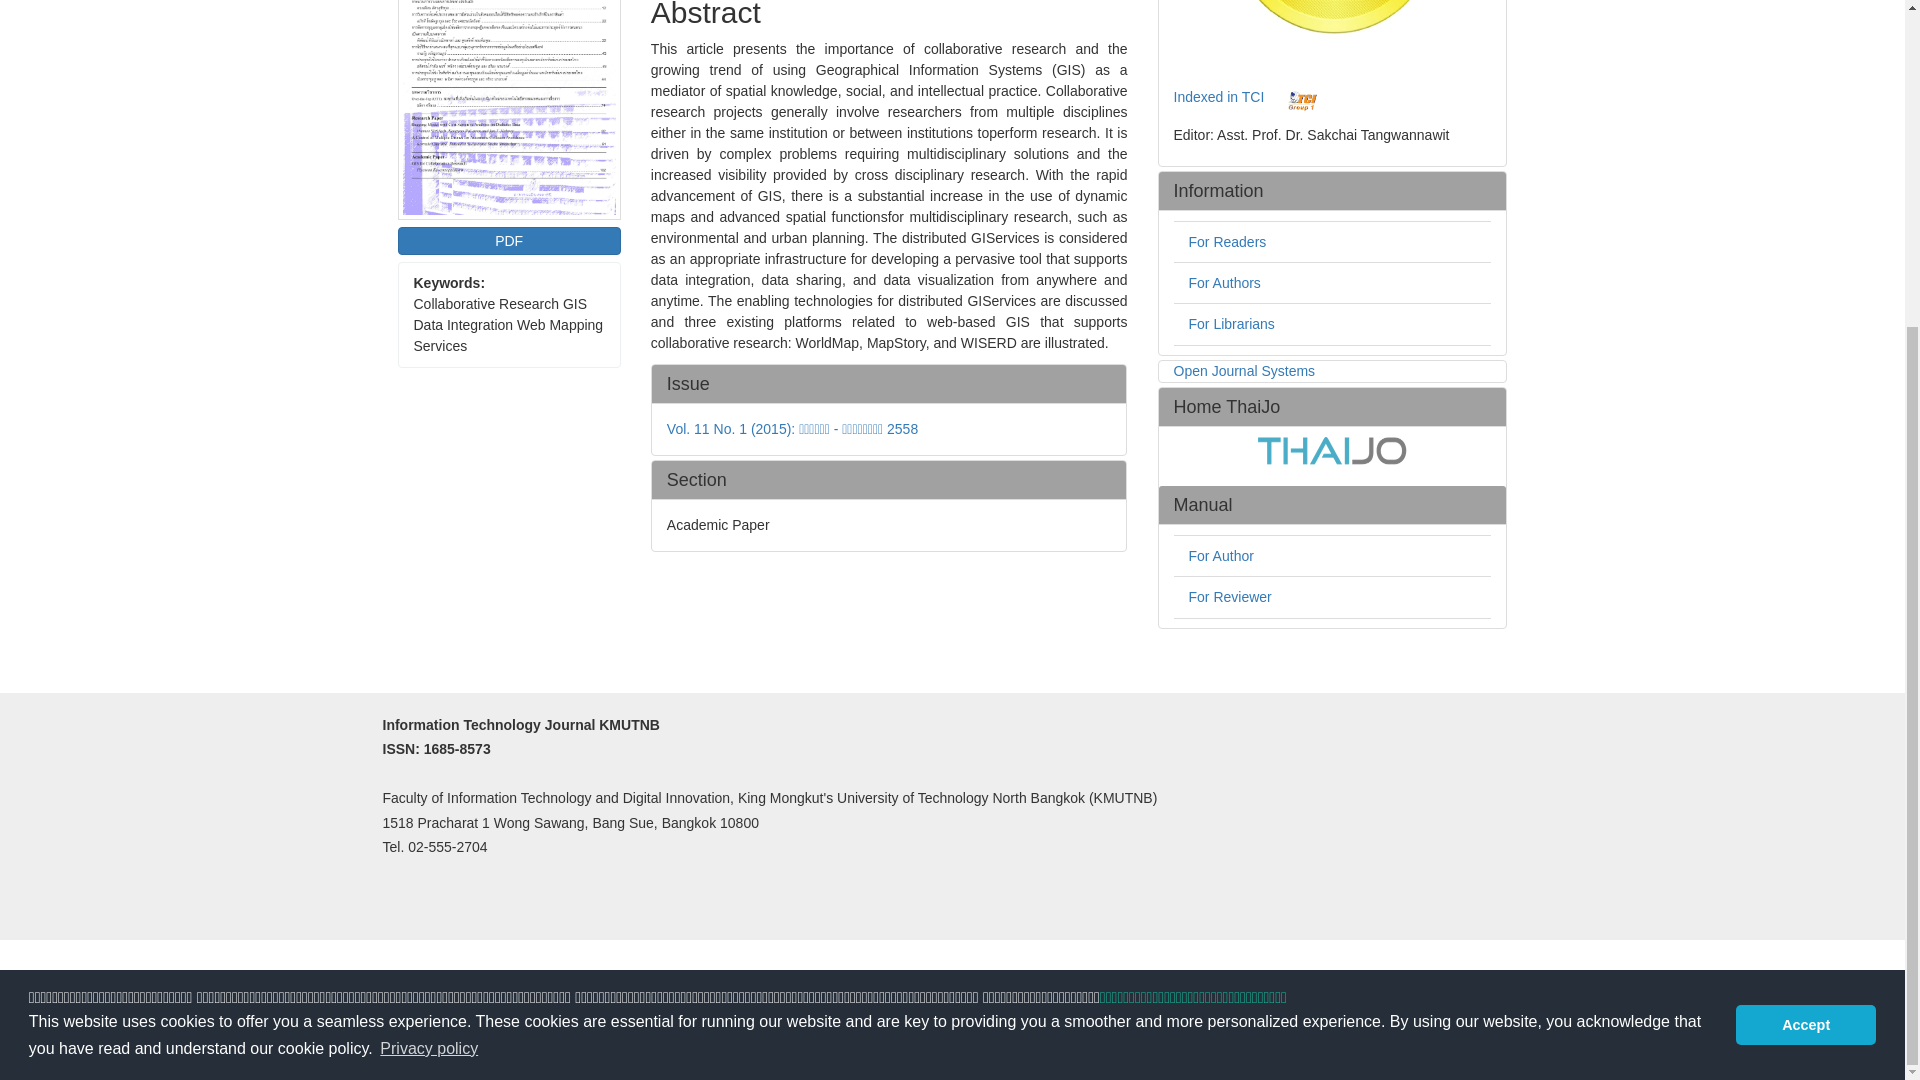  What do you see at coordinates (428, 591) in the screenshot?
I see `Privacy policy` at bounding box center [428, 591].